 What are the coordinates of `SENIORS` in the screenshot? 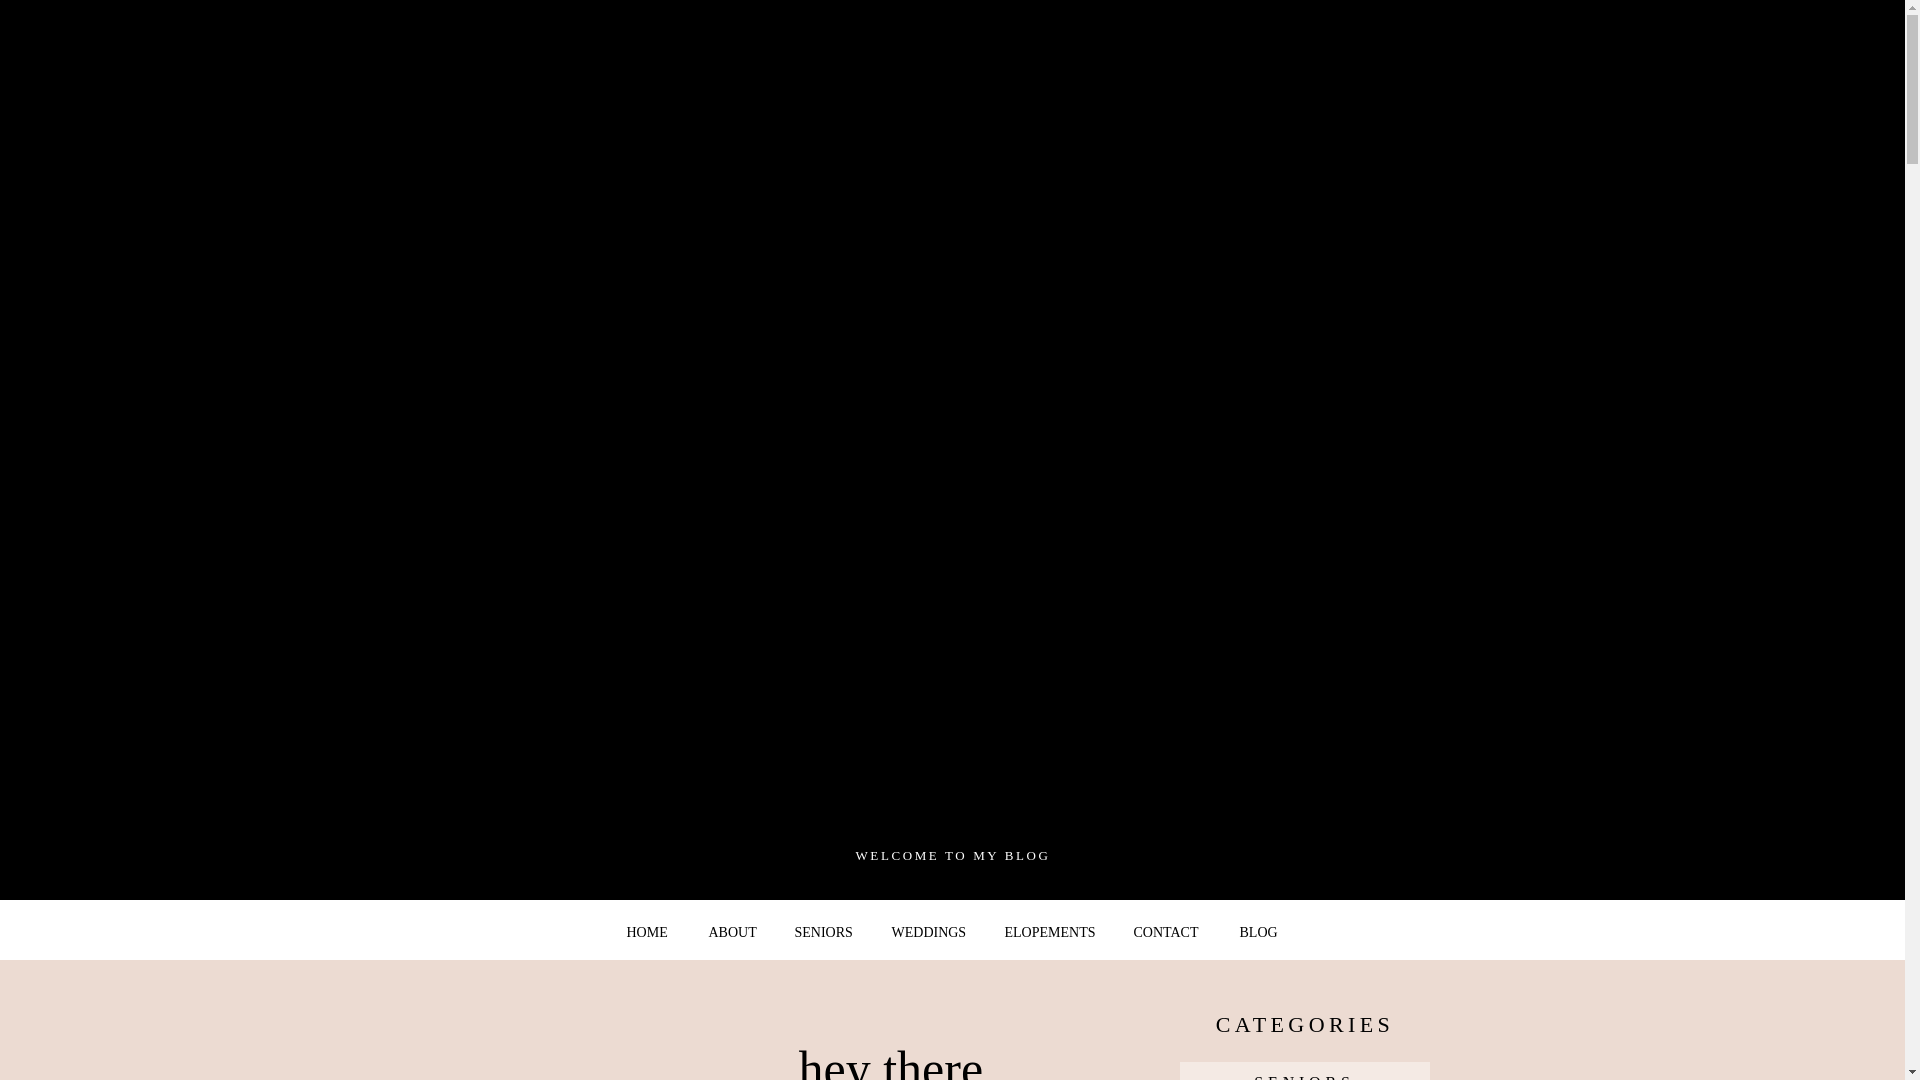 It's located at (1304, 1074).